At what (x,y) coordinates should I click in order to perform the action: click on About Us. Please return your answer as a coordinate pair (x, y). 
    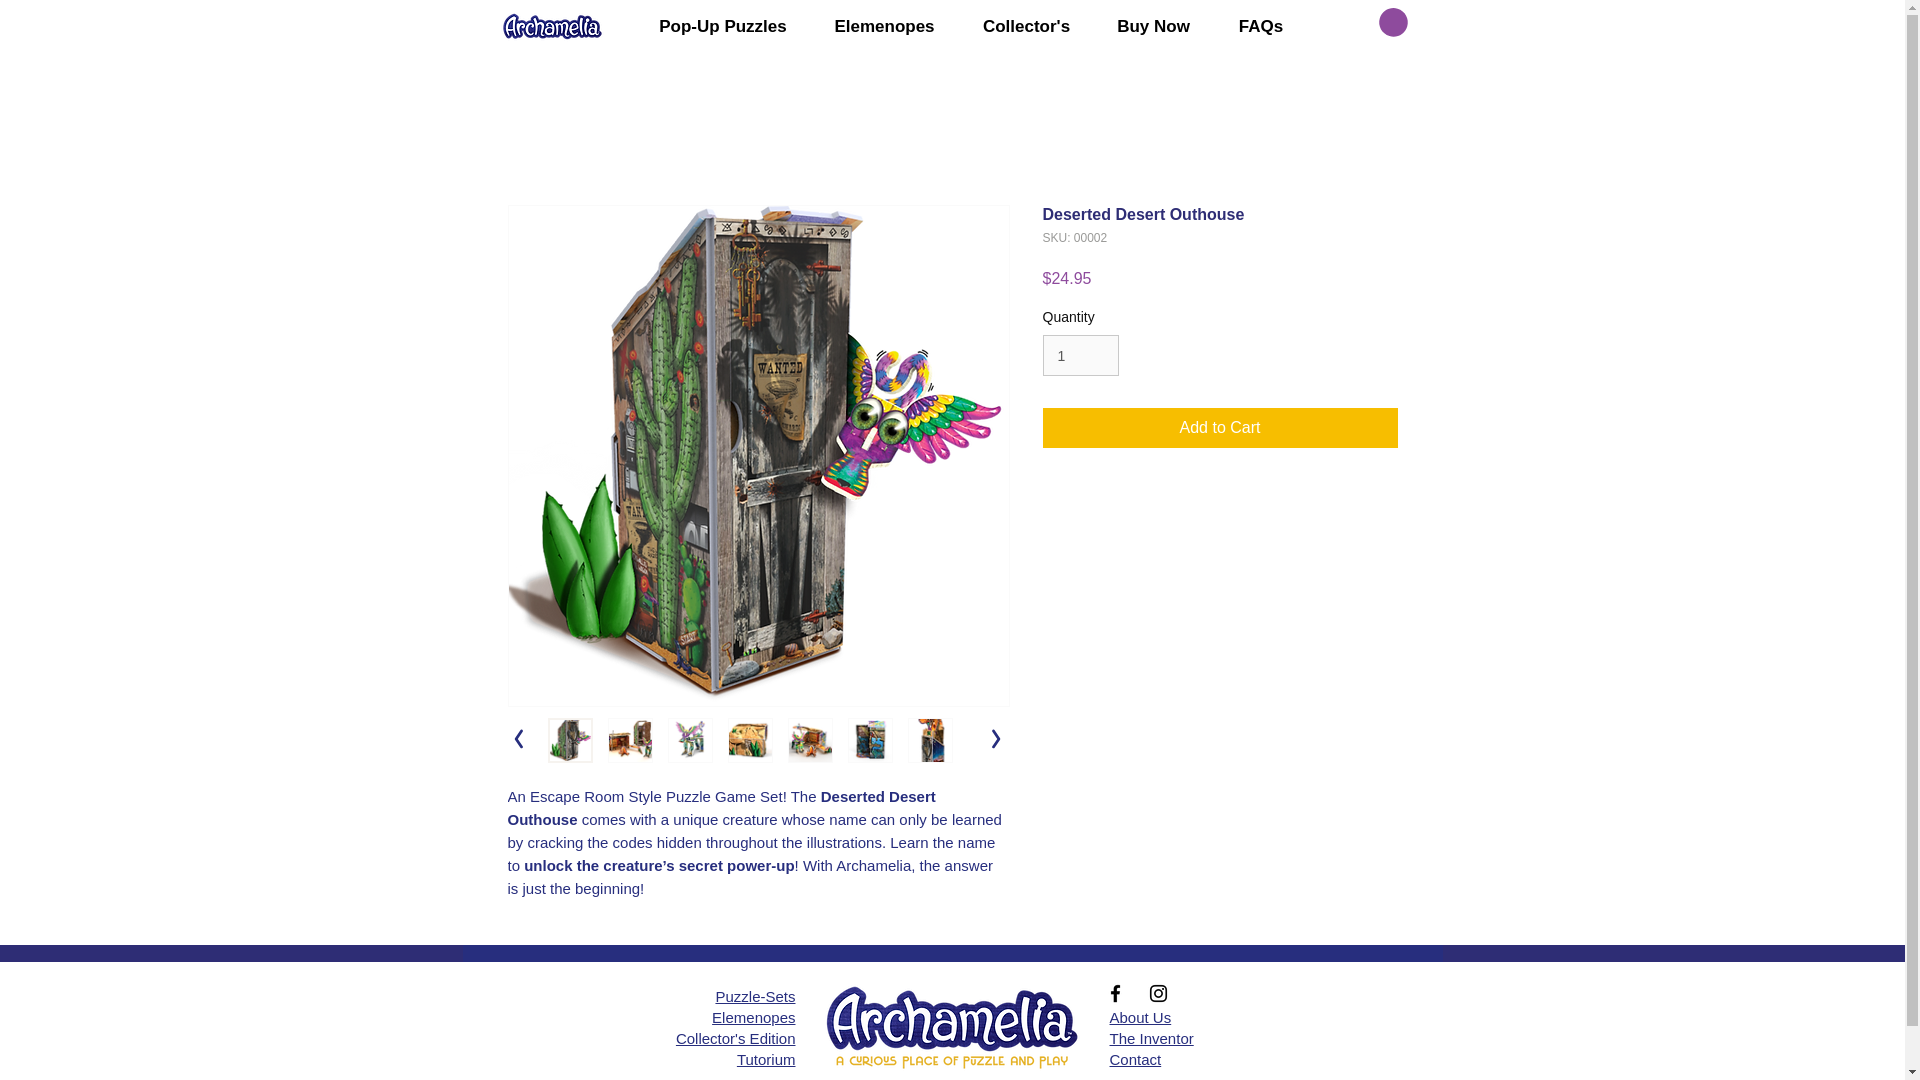
    Looking at the image, I should click on (1140, 1017).